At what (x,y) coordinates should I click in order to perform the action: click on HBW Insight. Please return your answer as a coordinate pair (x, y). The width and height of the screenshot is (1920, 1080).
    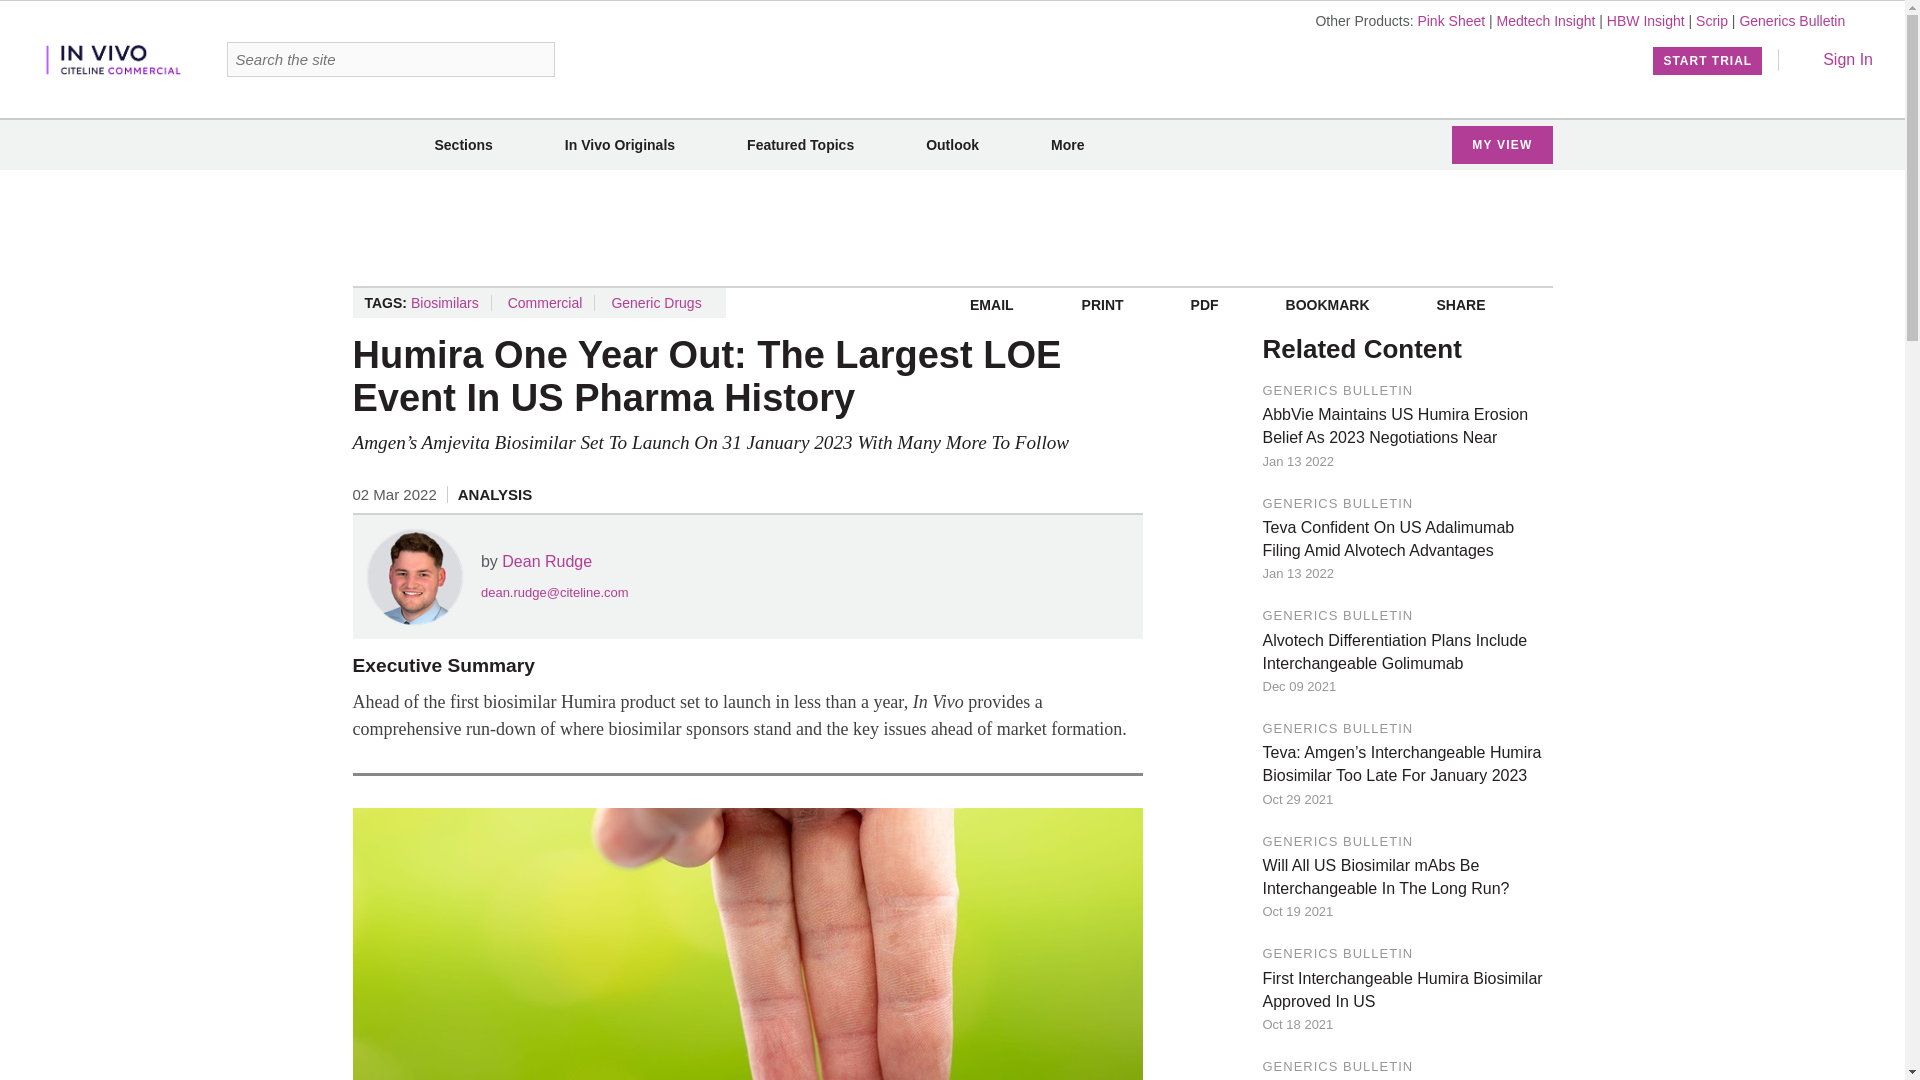
    Looking at the image, I should click on (1646, 20).